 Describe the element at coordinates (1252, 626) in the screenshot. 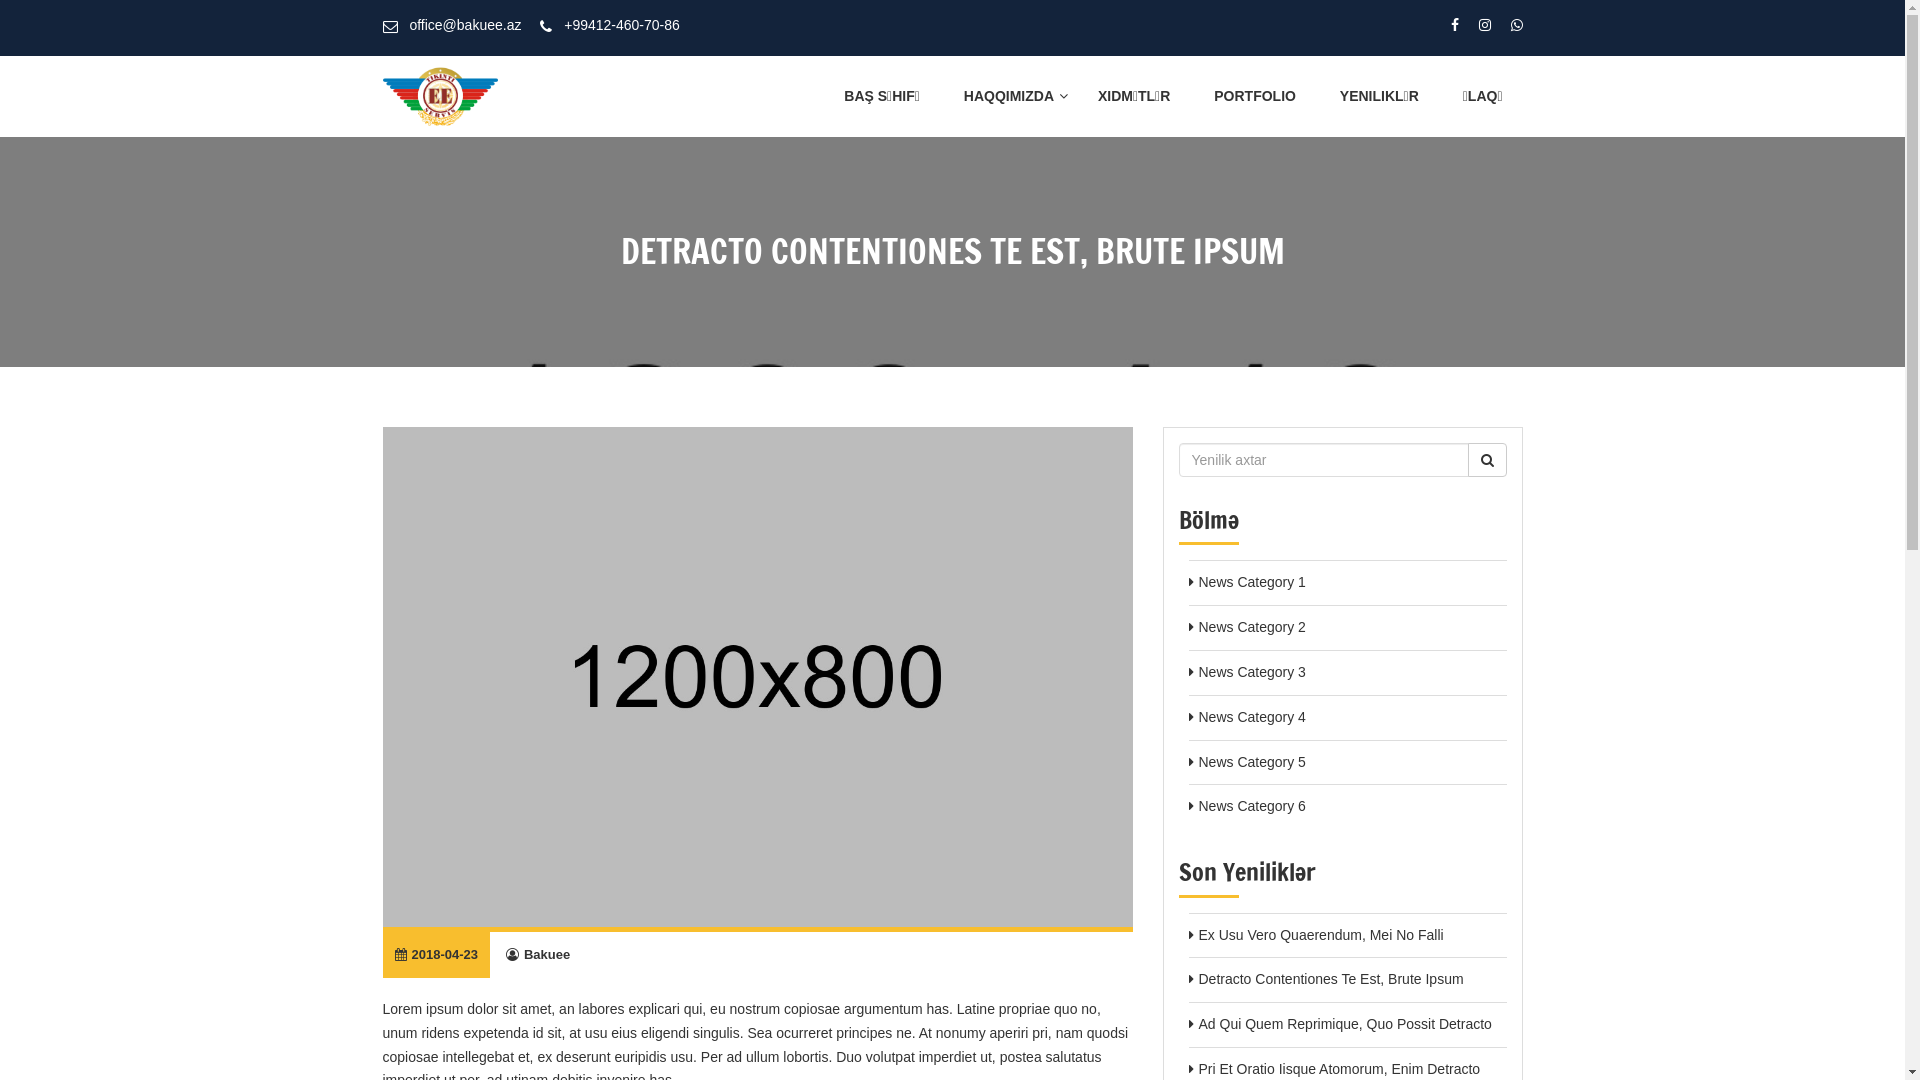

I see `News Category 2` at that location.